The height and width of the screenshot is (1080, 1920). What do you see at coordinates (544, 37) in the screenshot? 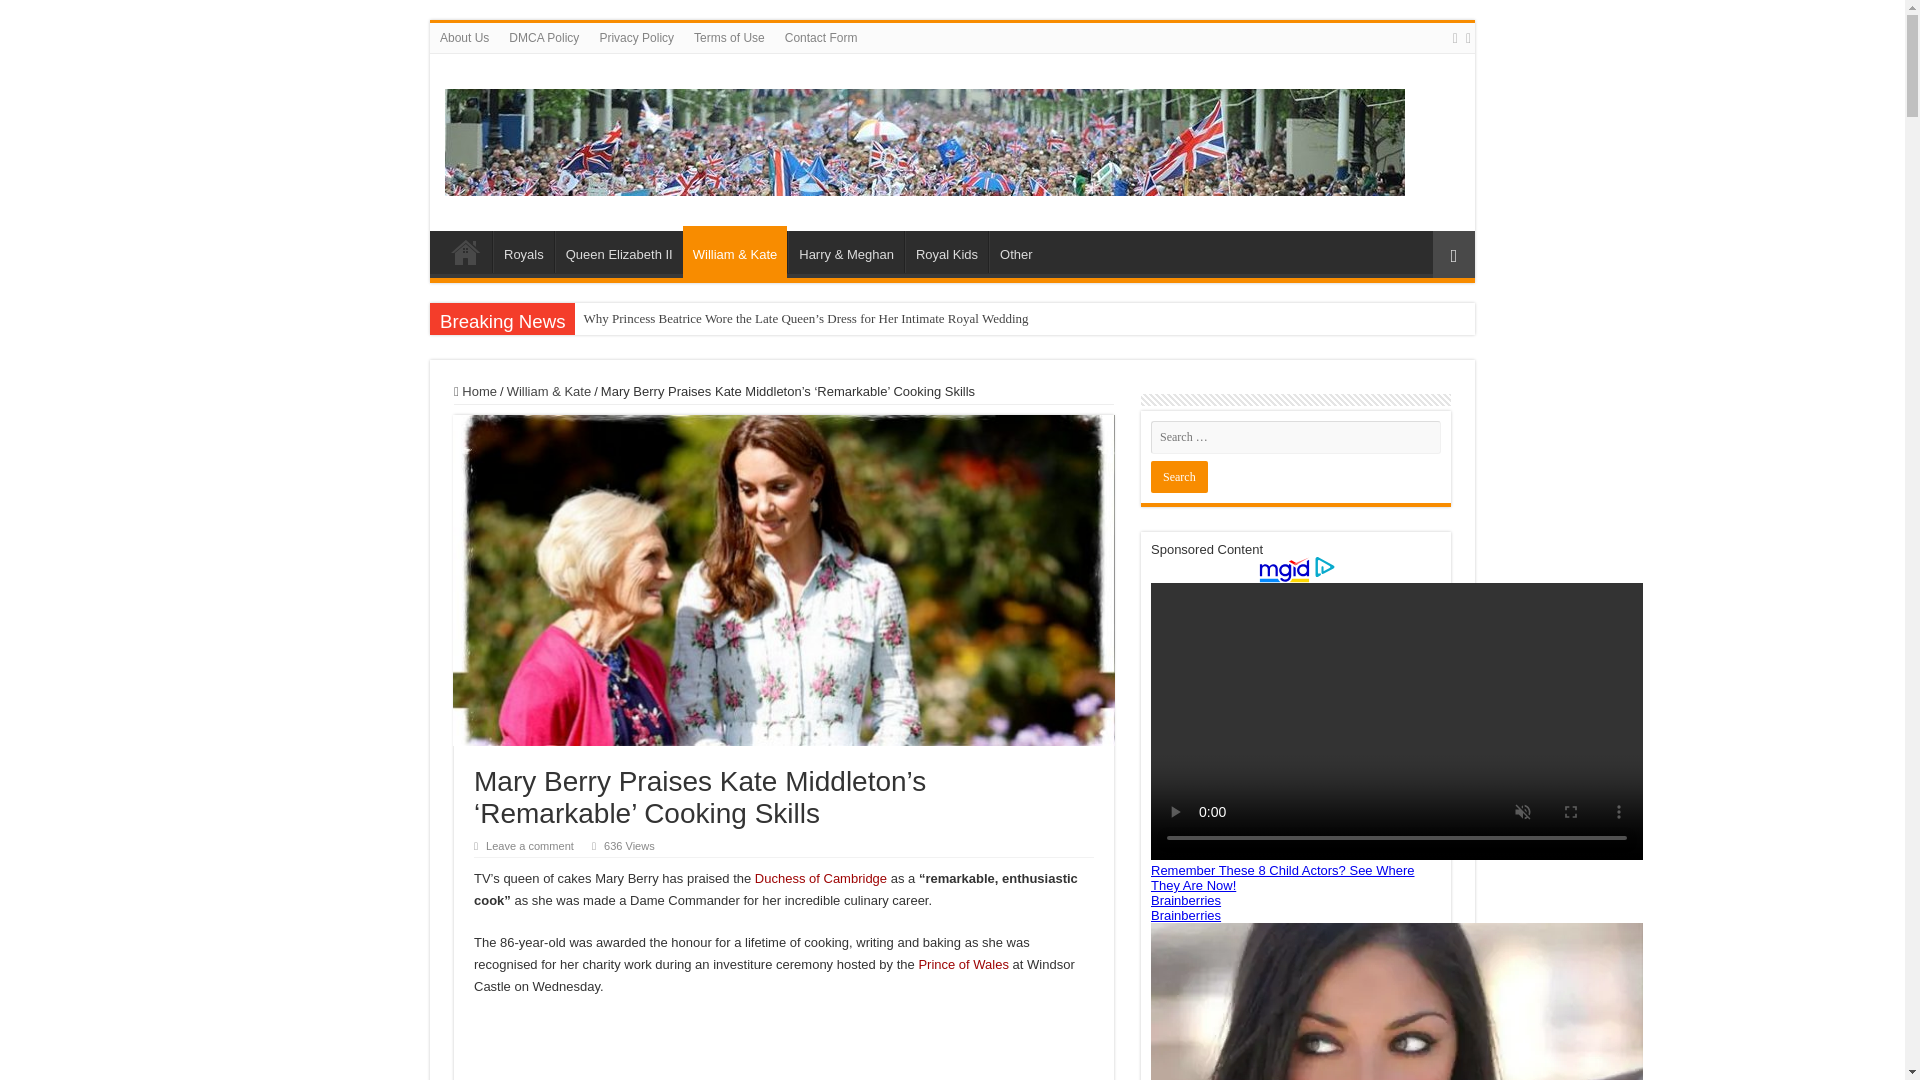
I see `DMCA Policy` at bounding box center [544, 37].